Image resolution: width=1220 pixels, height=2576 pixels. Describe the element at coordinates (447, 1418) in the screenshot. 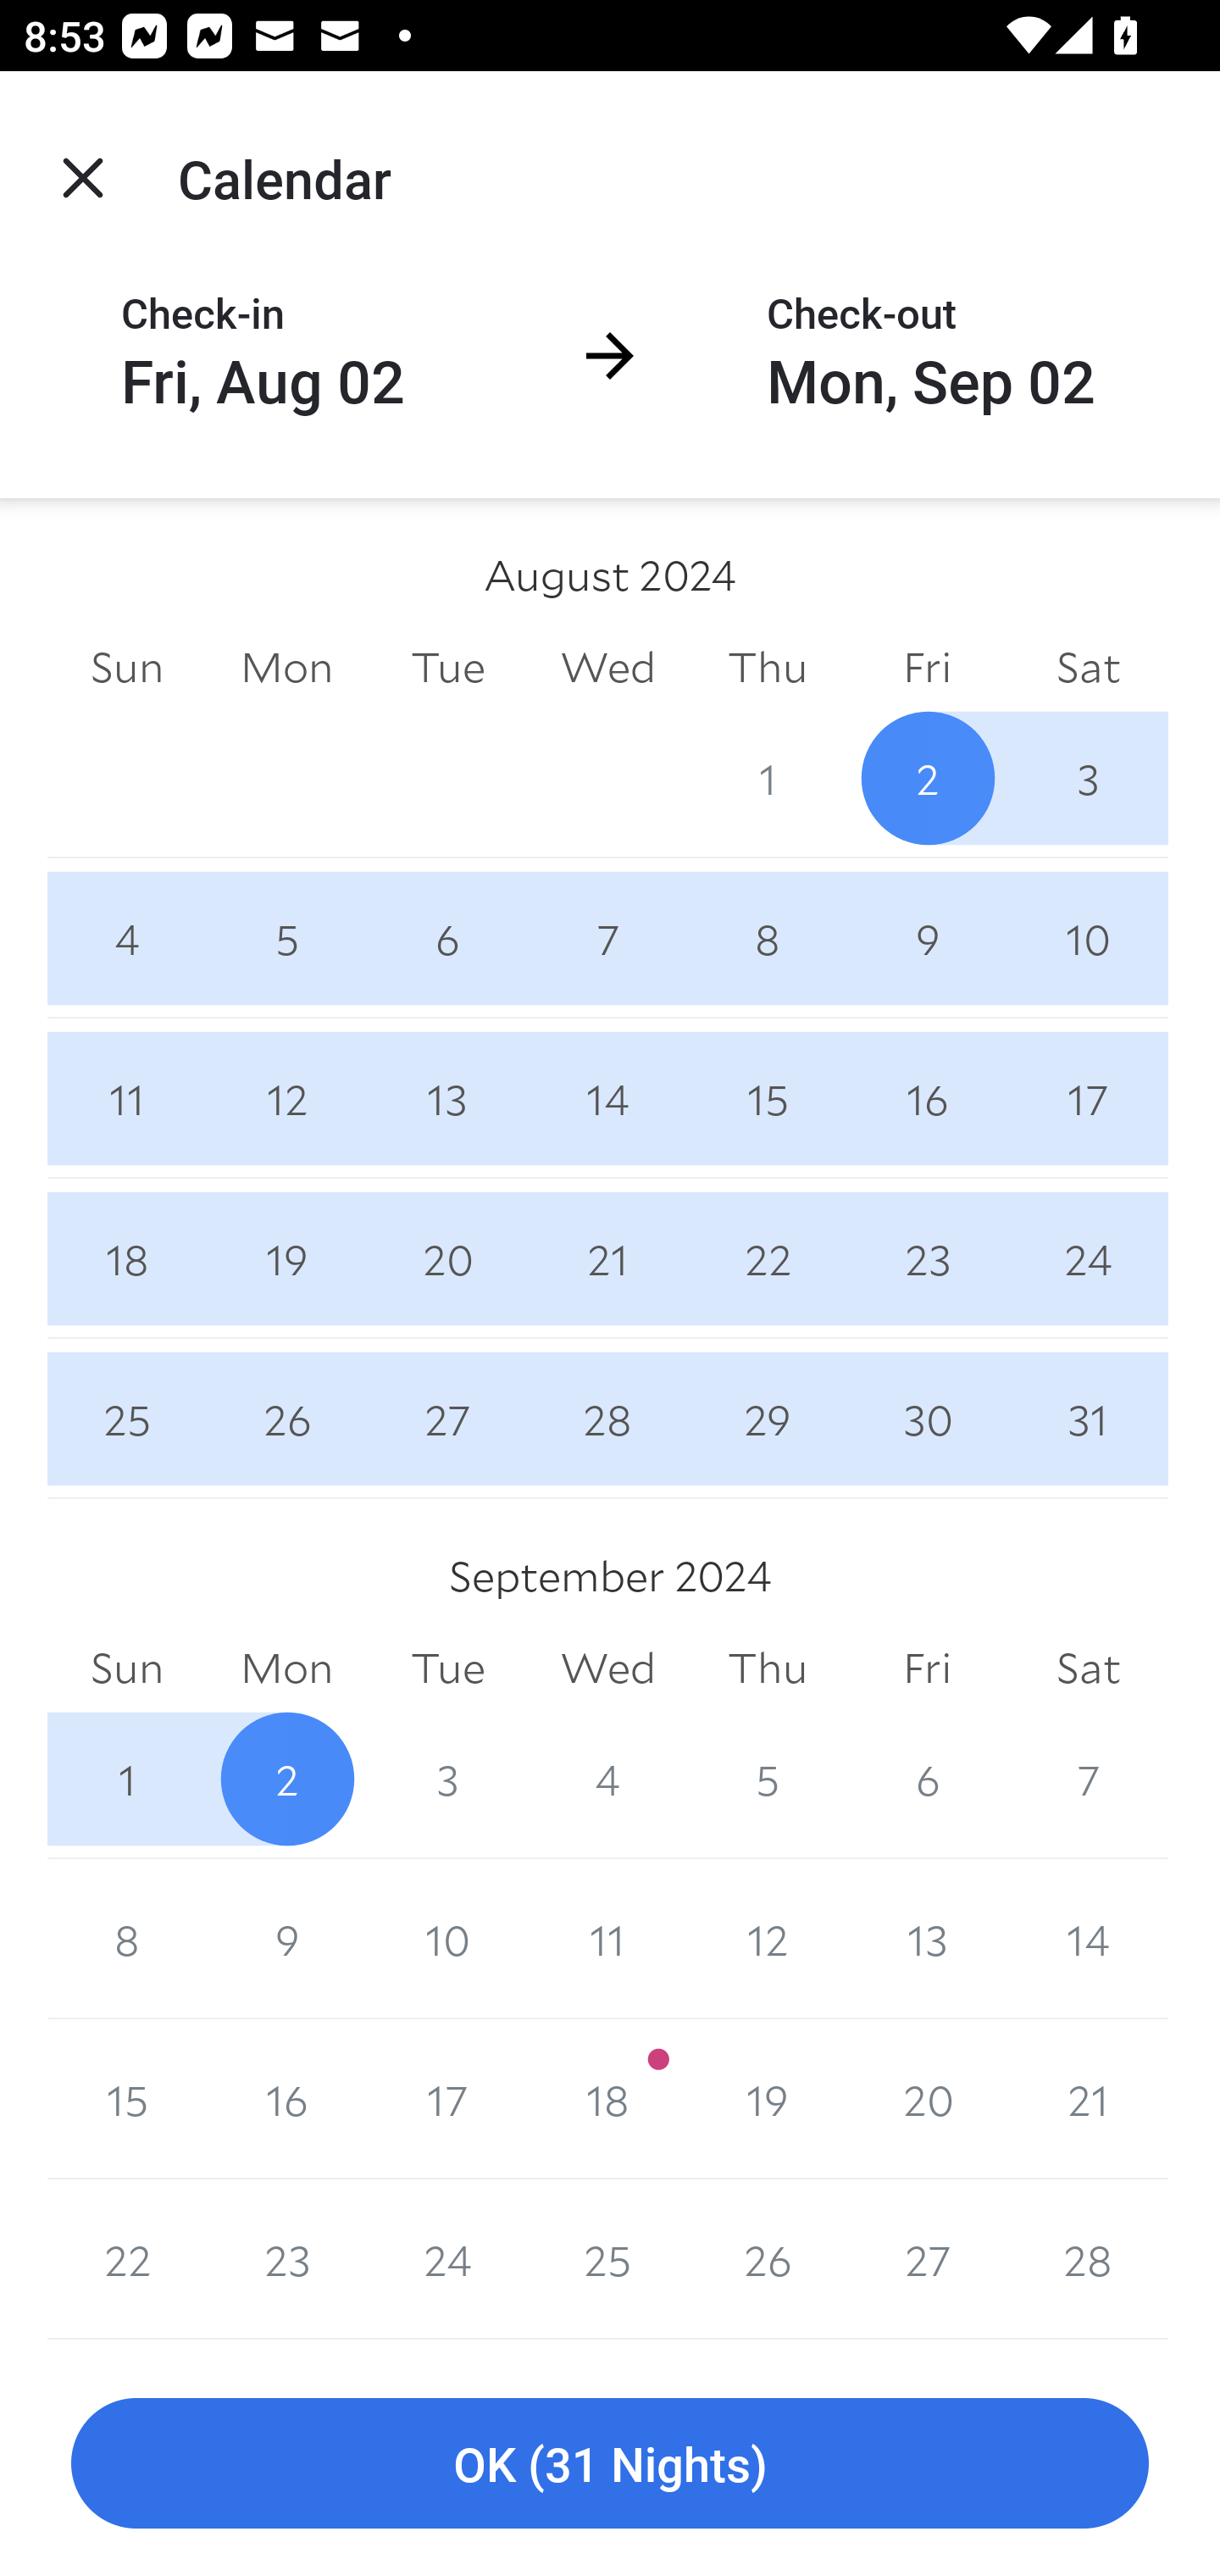

I see `27 27 August 2024` at that location.